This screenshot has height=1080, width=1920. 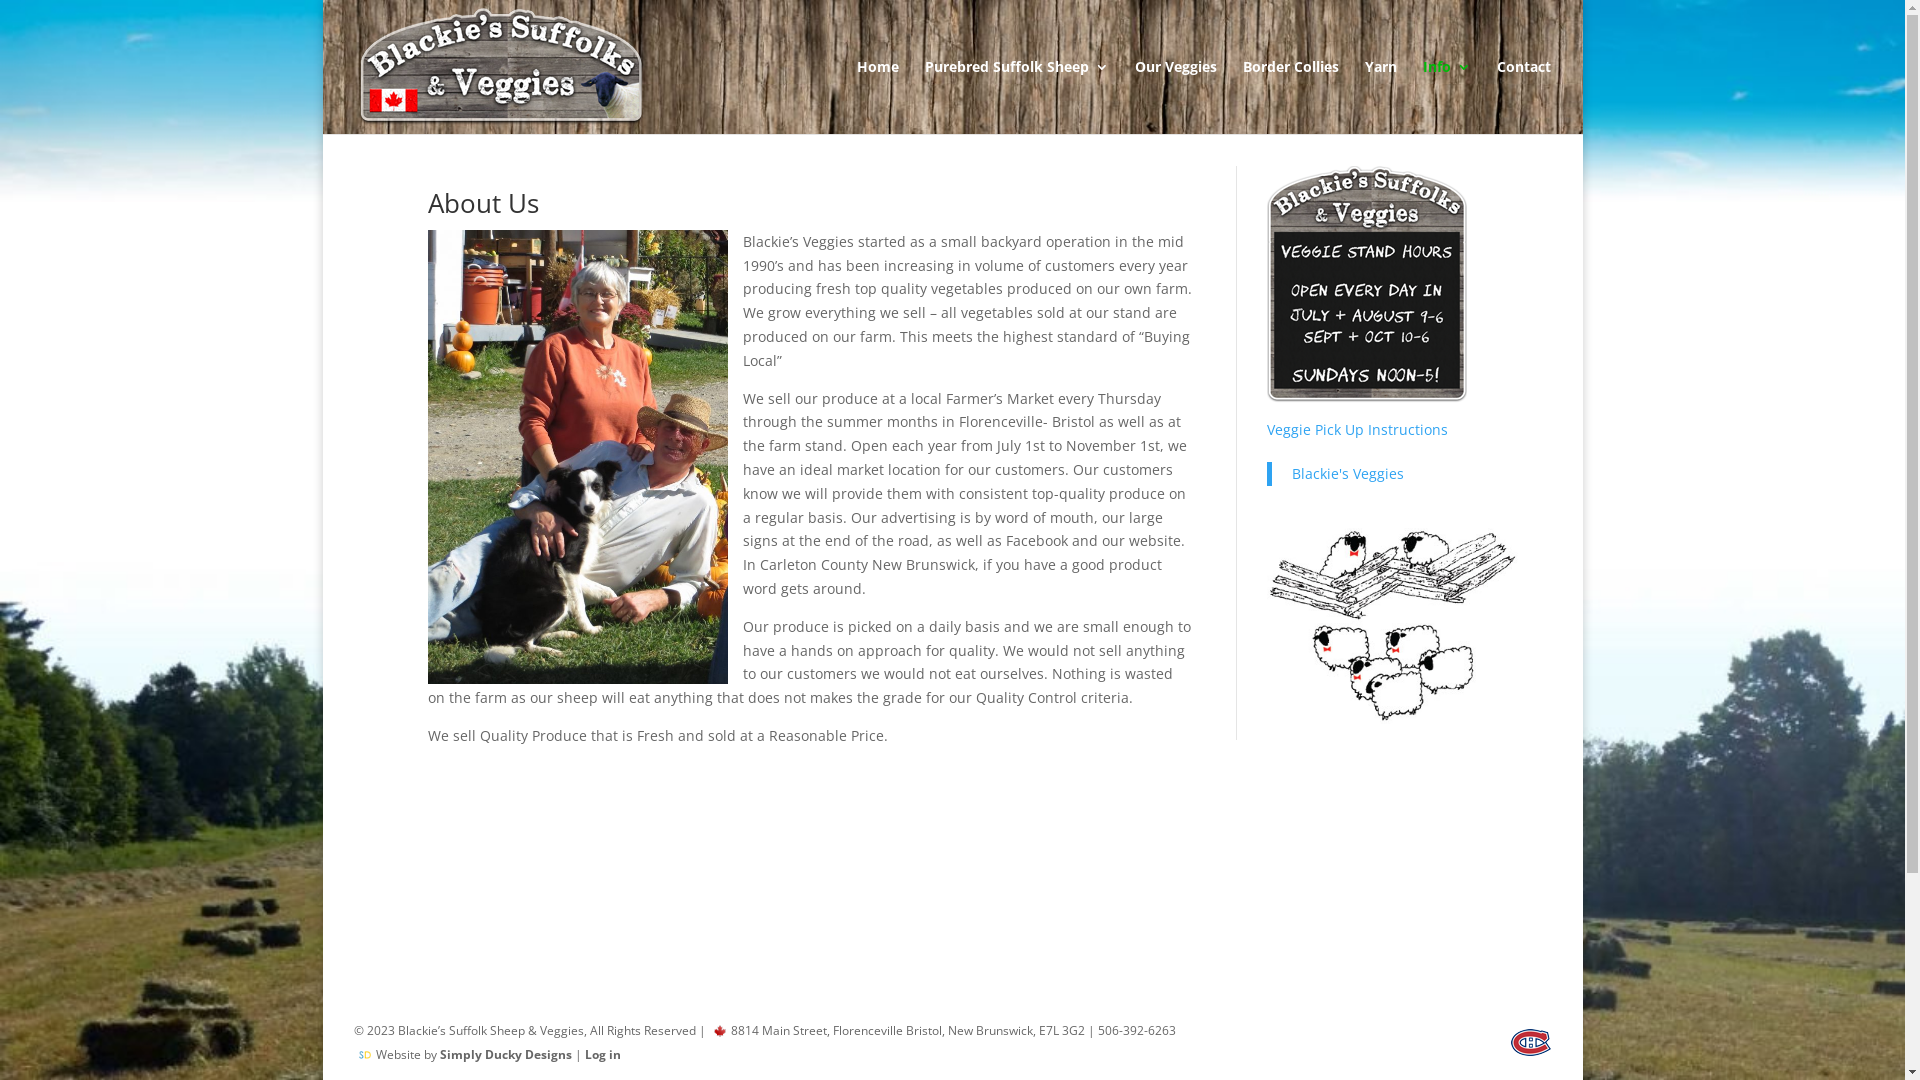 What do you see at coordinates (1381, 97) in the screenshot?
I see `Yarn` at bounding box center [1381, 97].